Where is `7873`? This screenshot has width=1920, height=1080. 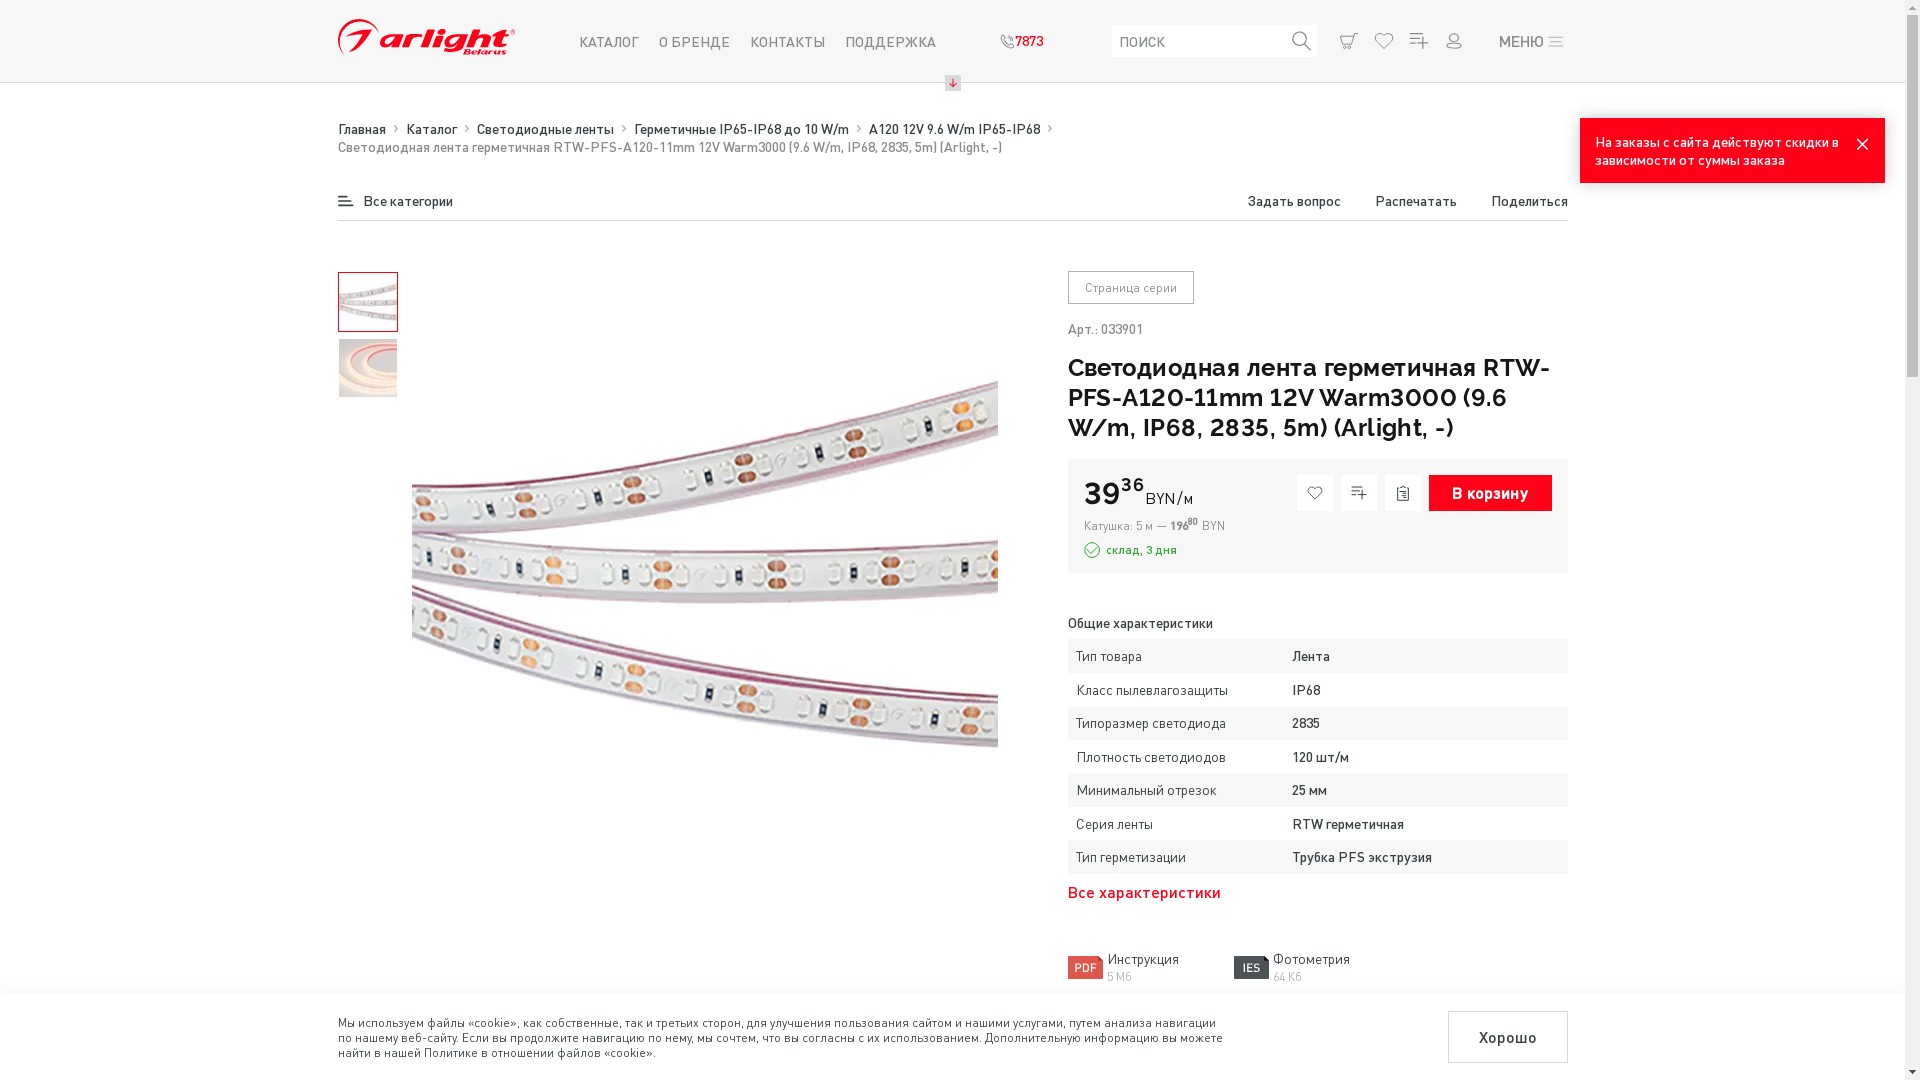
7873 is located at coordinates (1022, 41).